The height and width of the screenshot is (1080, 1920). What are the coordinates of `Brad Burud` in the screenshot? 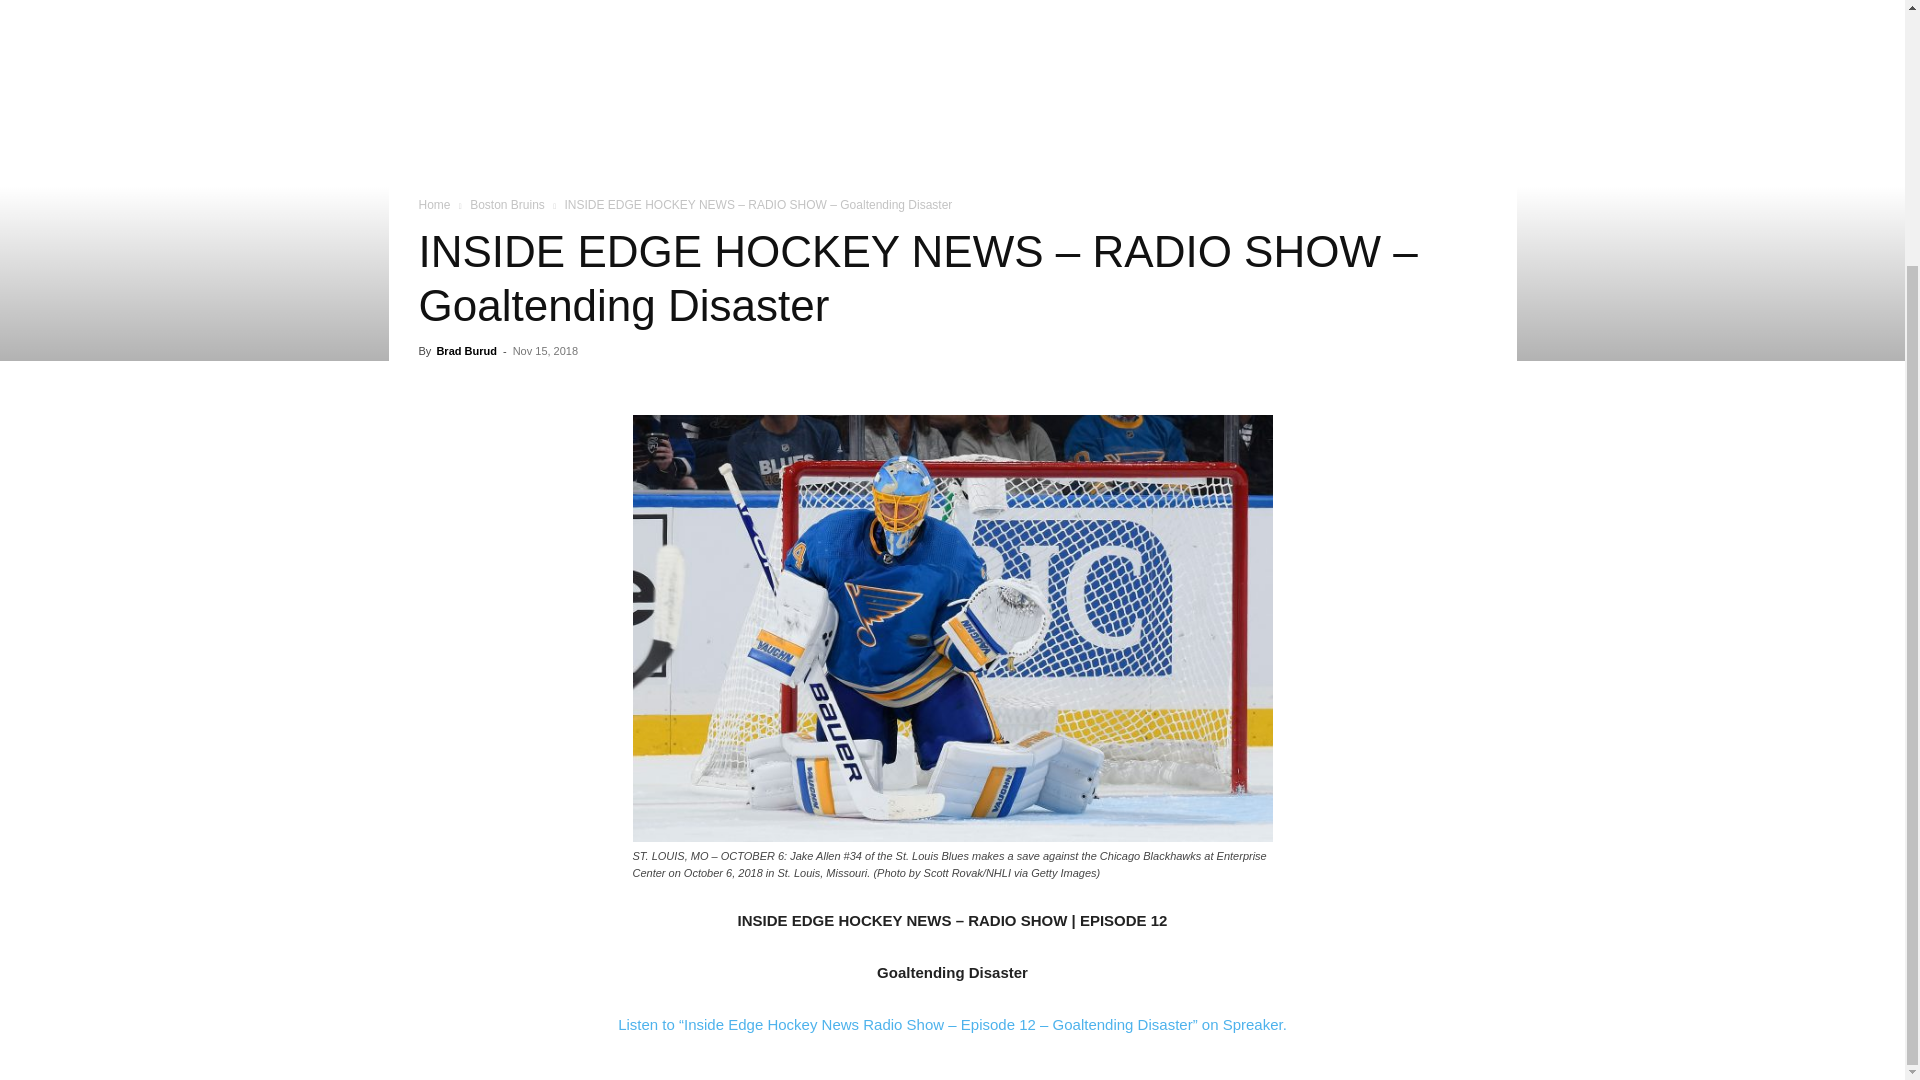 It's located at (466, 350).